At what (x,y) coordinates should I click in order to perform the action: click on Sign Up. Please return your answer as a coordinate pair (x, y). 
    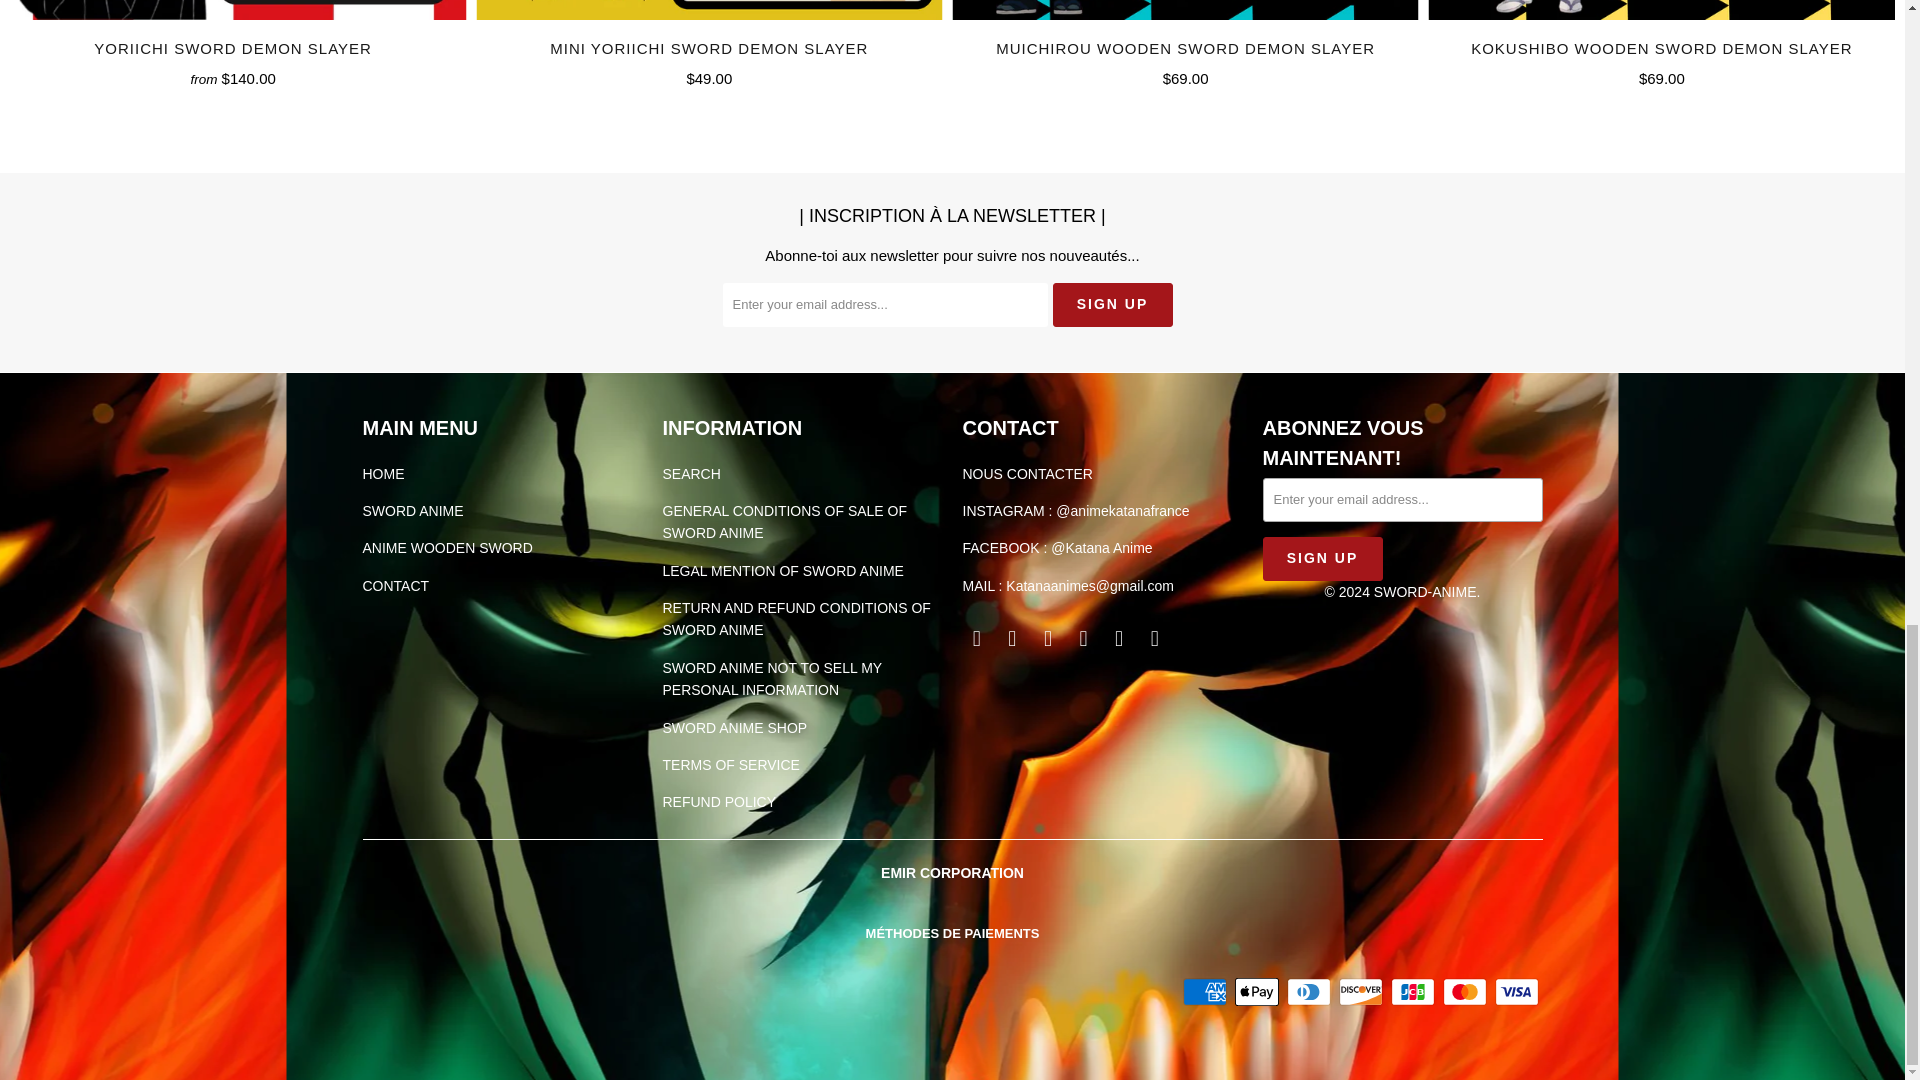
    Looking at the image, I should click on (1322, 558).